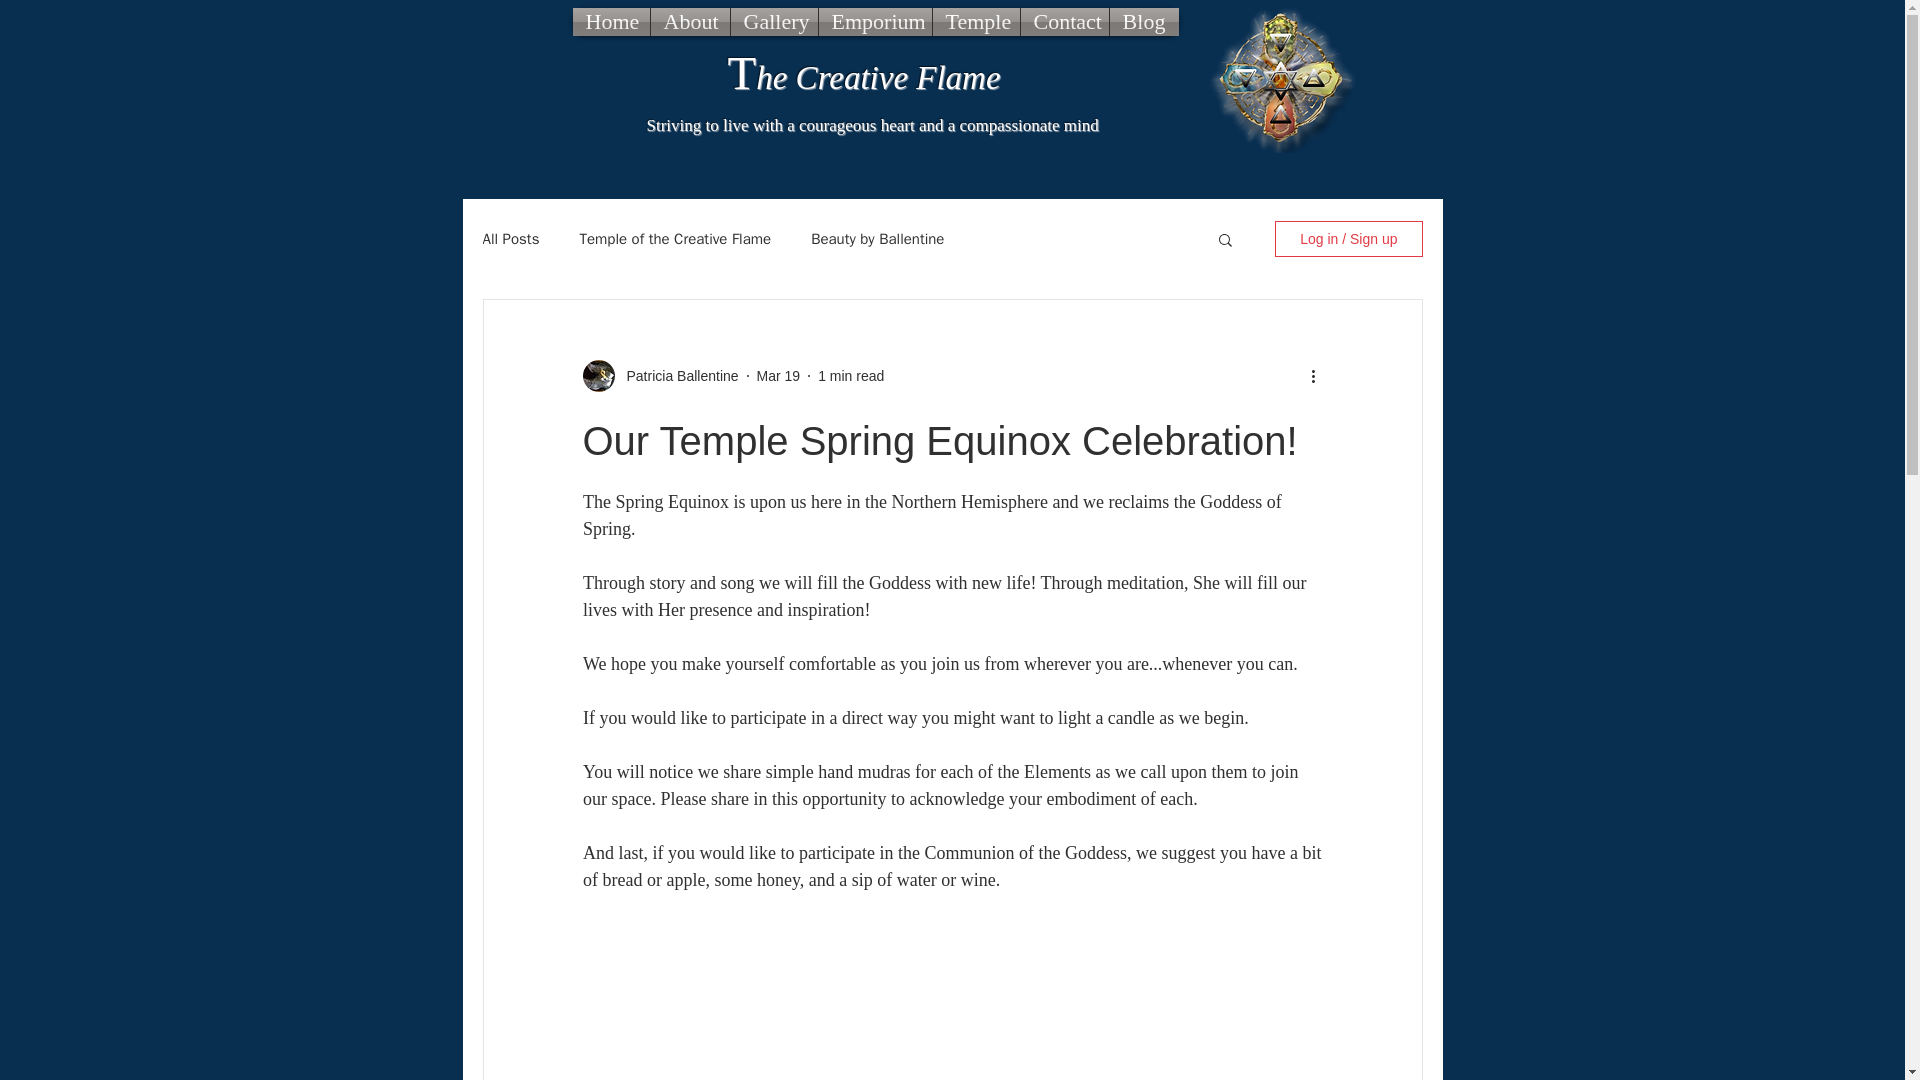 The height and width of the screenshot is (1080, 1920). What do you see at coordinates (773, 21) in the screenshot?
I see `Gallery` at bounding box center [773, 21].